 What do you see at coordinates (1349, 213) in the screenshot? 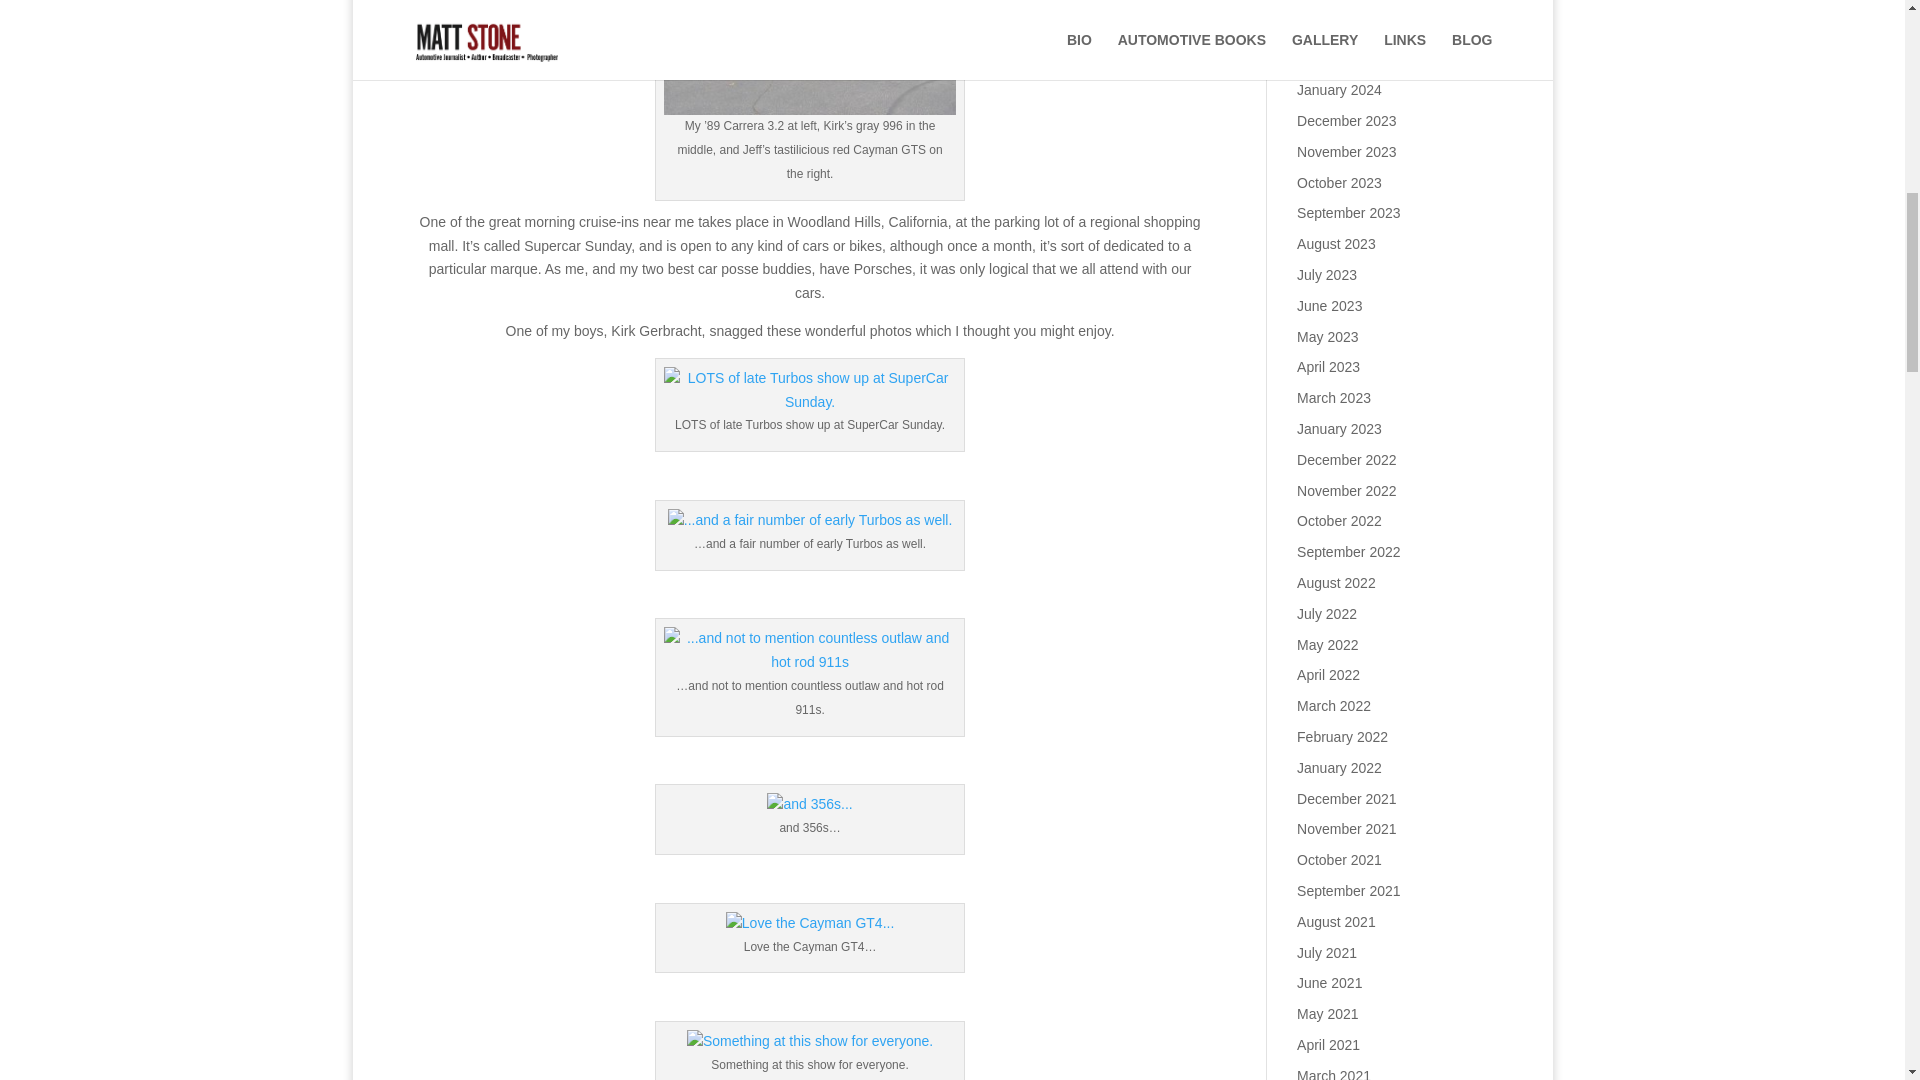
I see `September 2023` at bounding box center [1349, 213].